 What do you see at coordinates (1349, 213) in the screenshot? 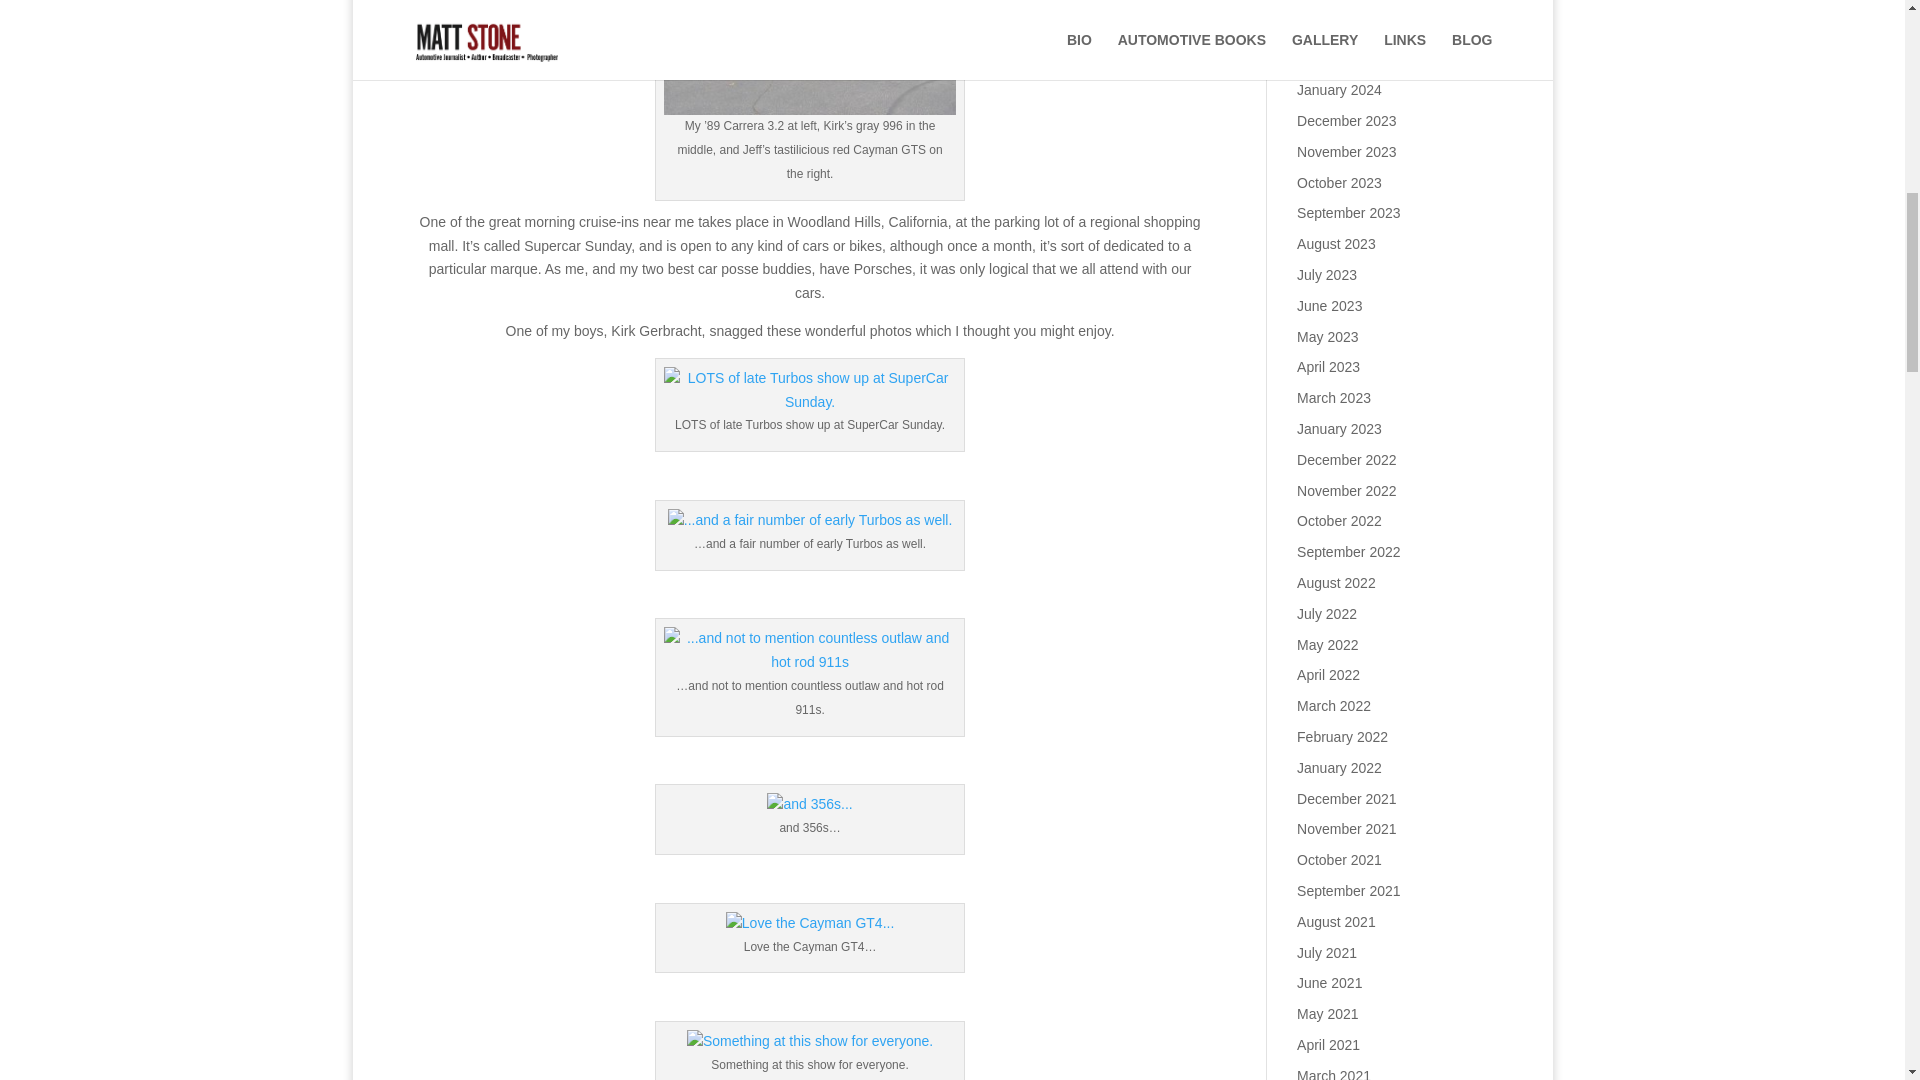
I see `September 2023` at bounding box center [1349, 213].